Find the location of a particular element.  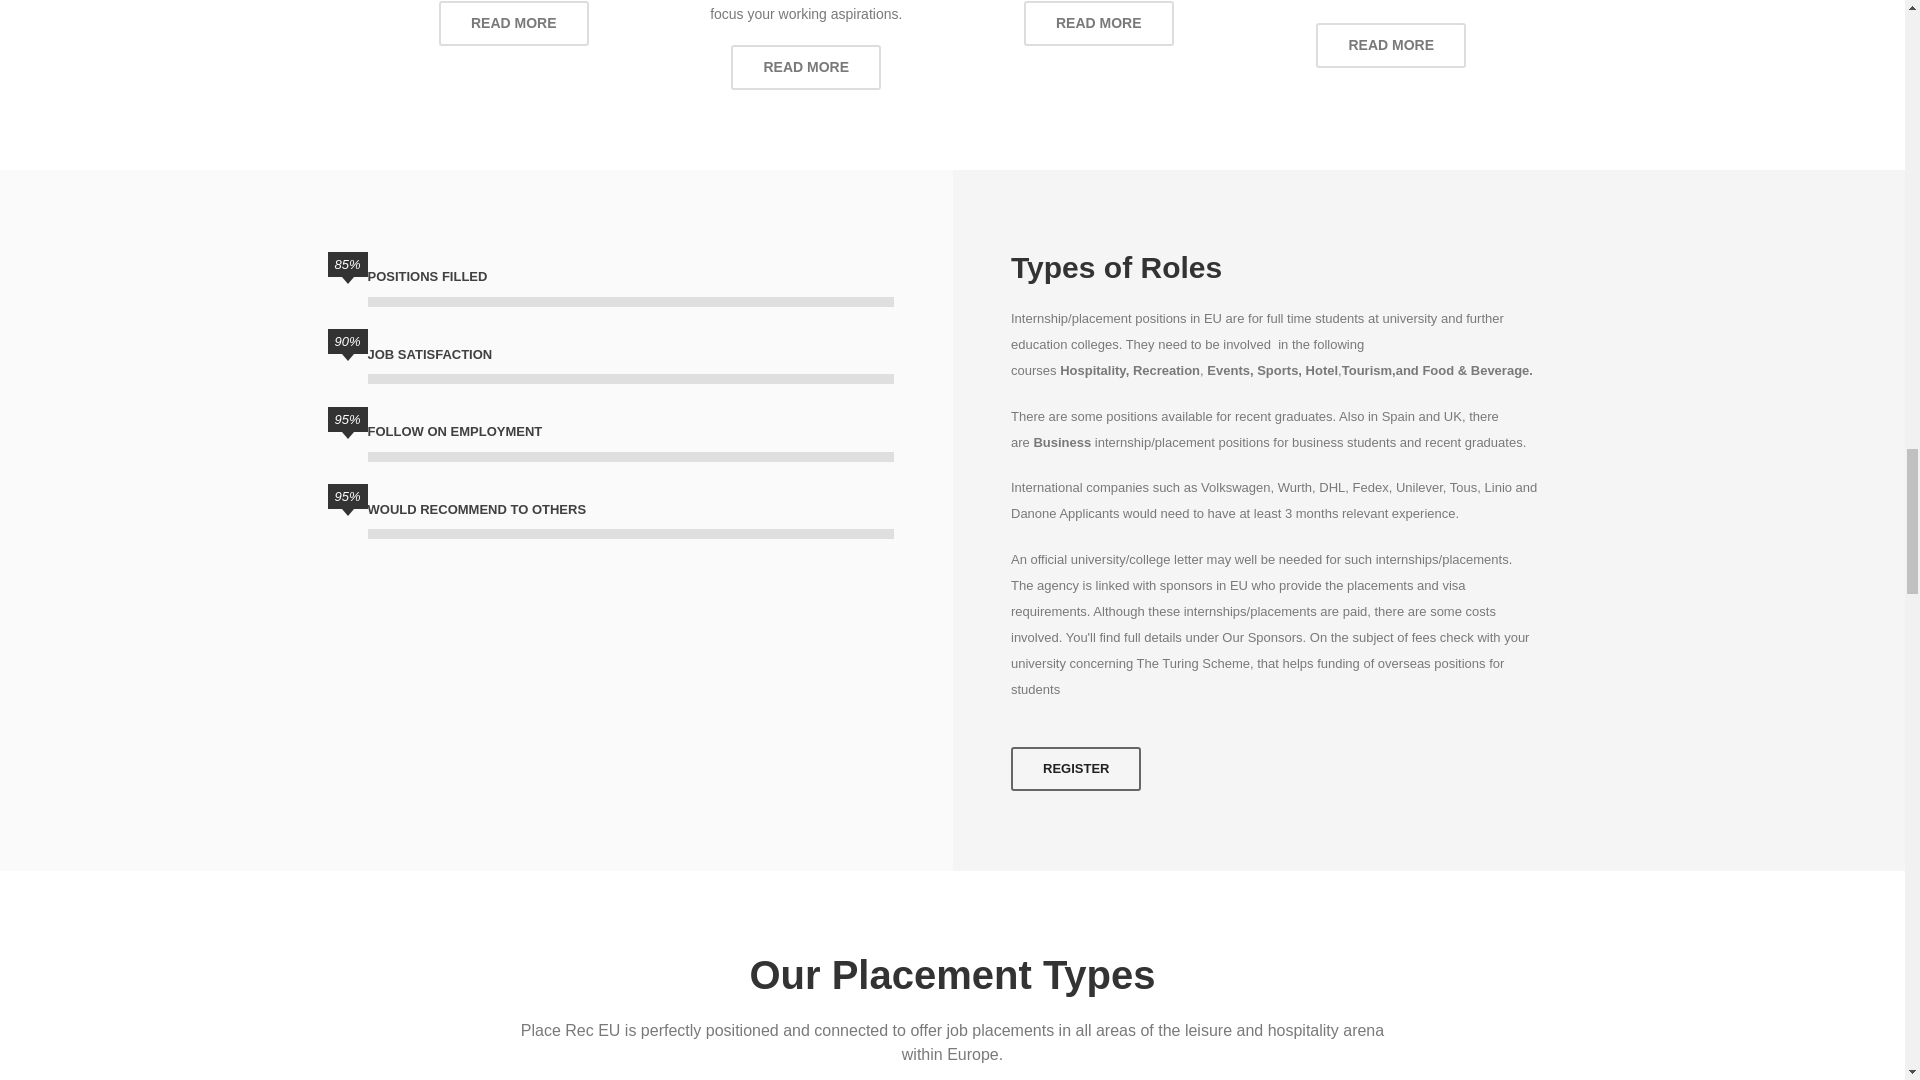

READ MORE is located at coordinates (1390, 45).